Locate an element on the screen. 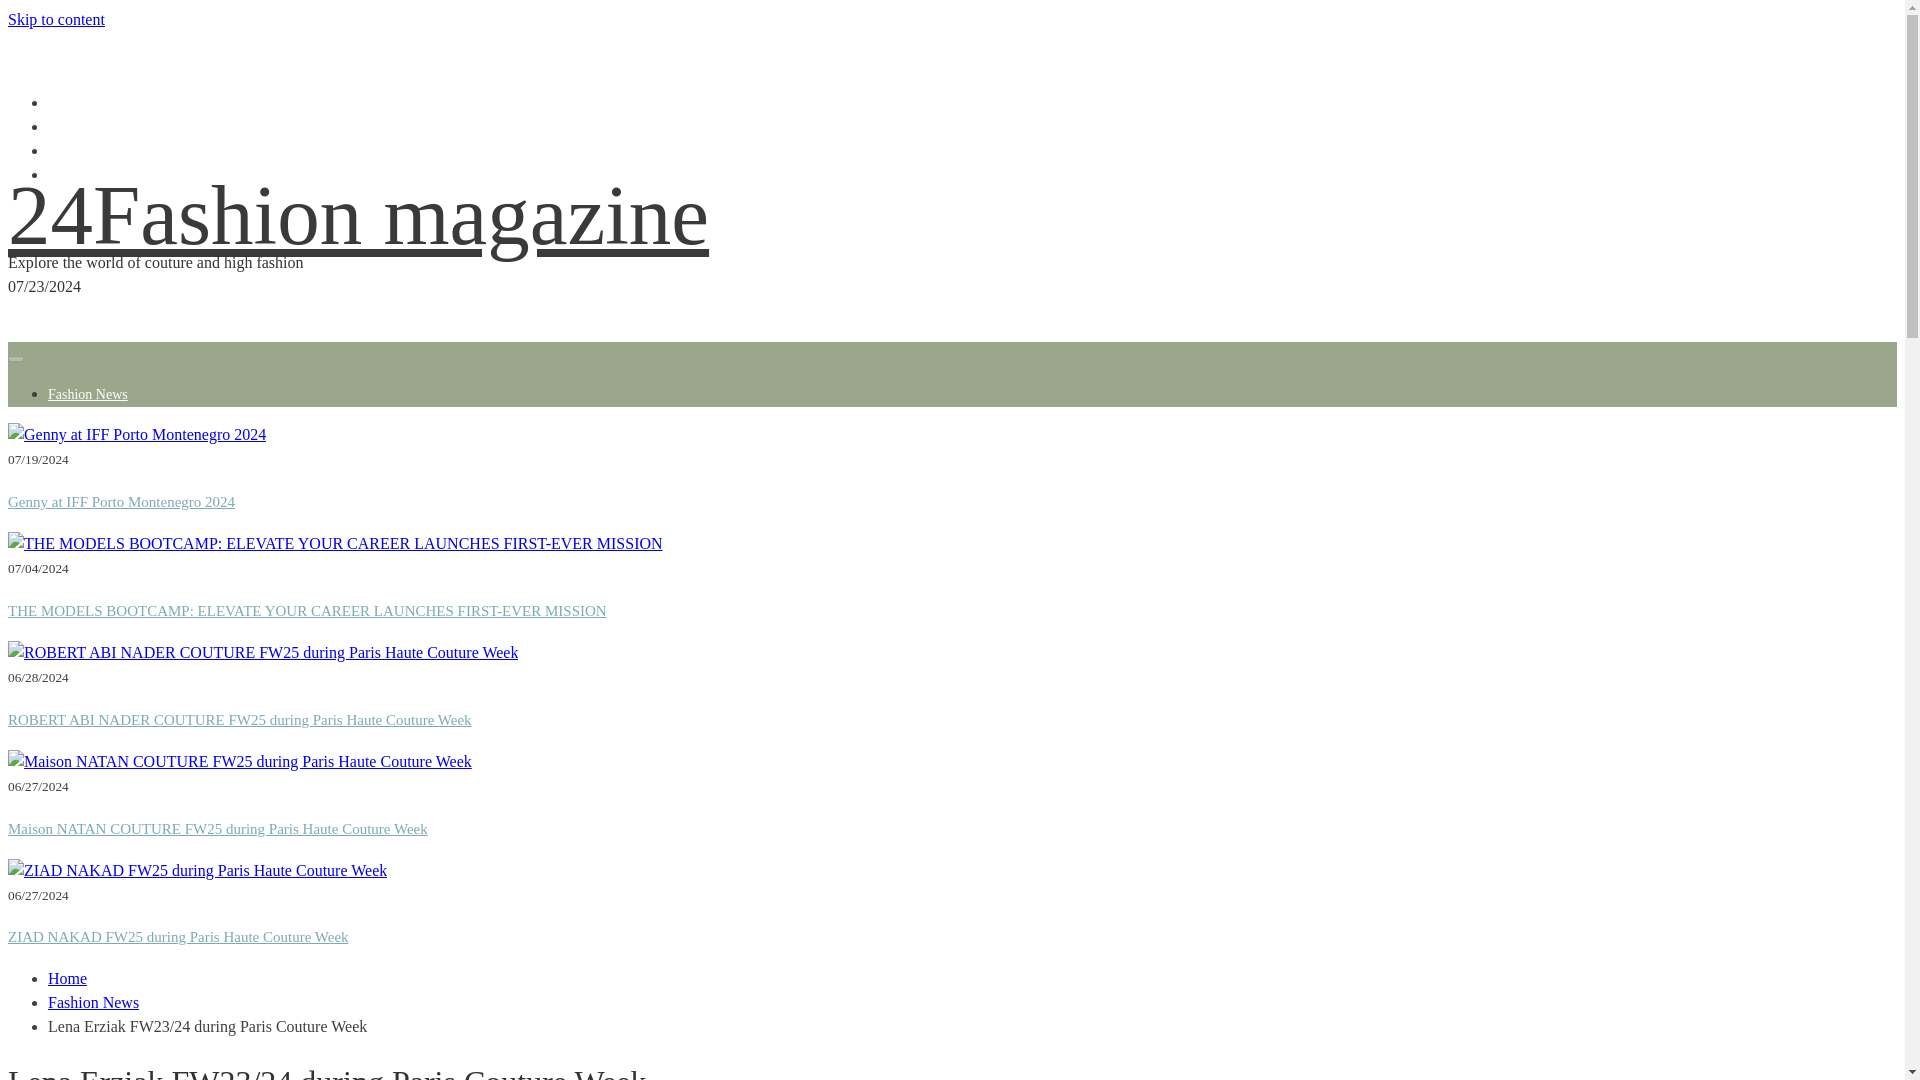 Image resolution: width=1920 pixels, height=1080 pixels. Maison NATAN COUTURE FW25 during Paris Haute Couture Week is located at coordinates (218, 828).